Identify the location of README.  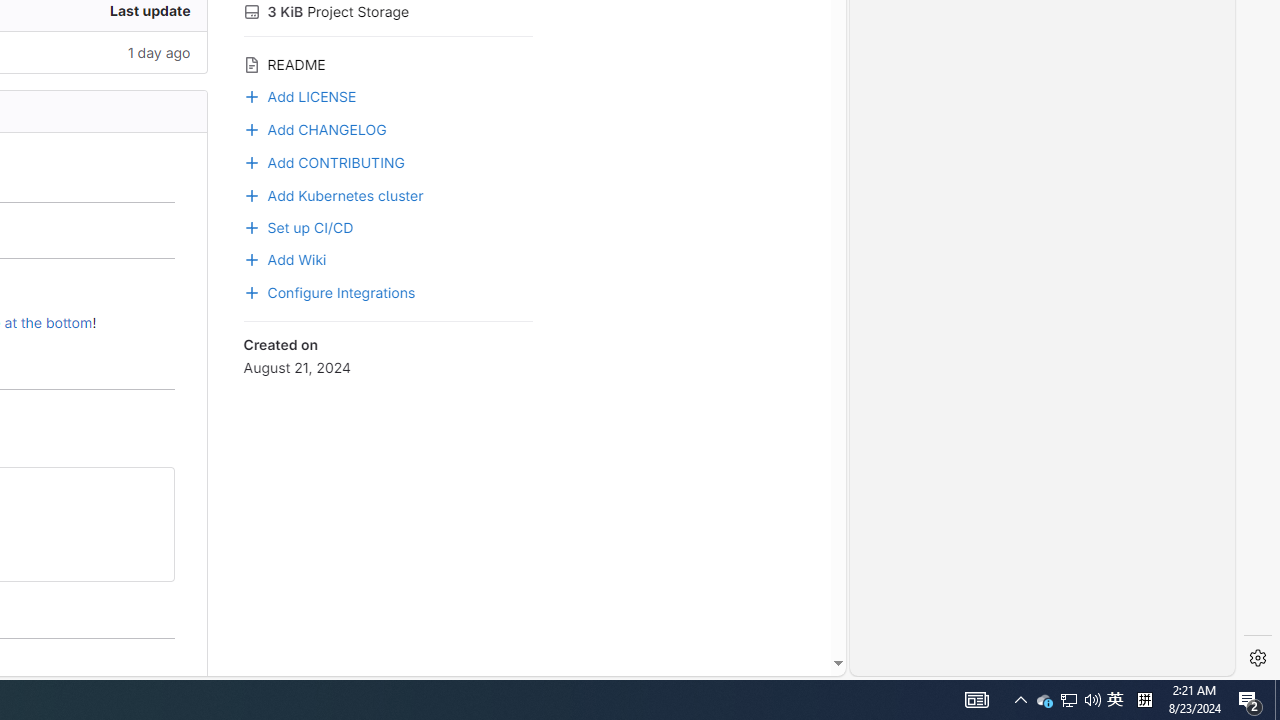
(388, 62).